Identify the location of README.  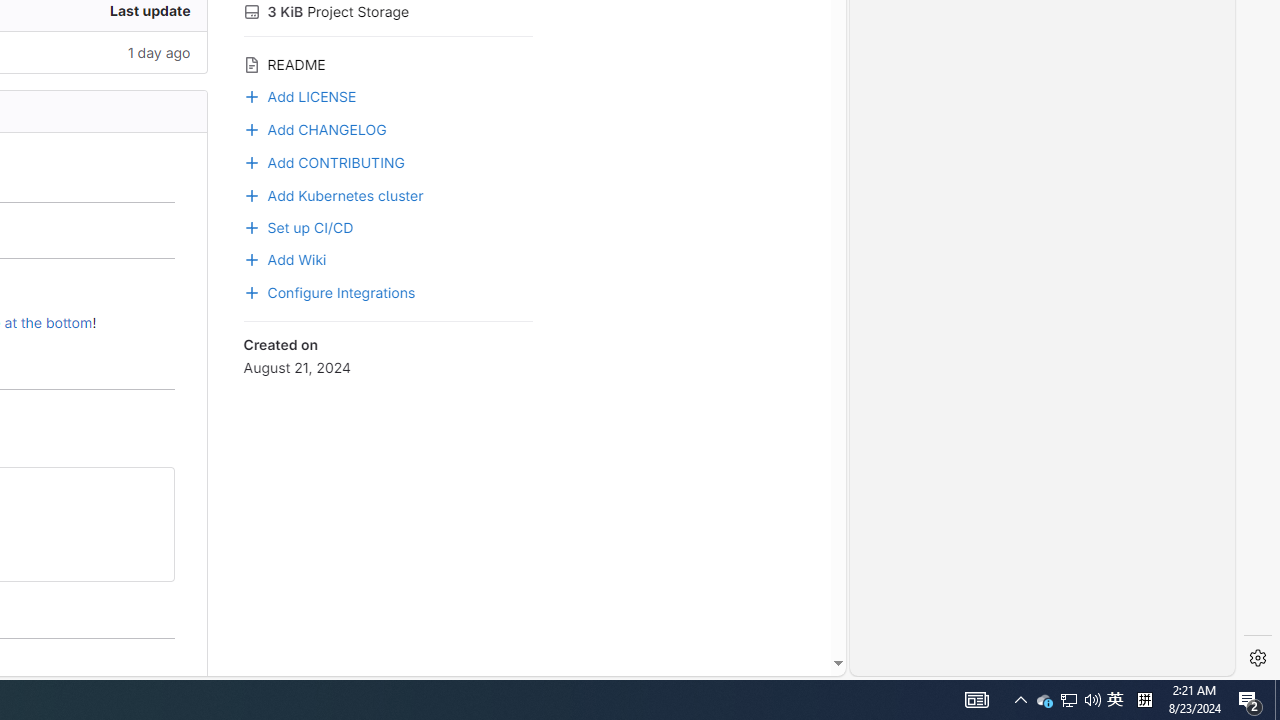
(388, 62).